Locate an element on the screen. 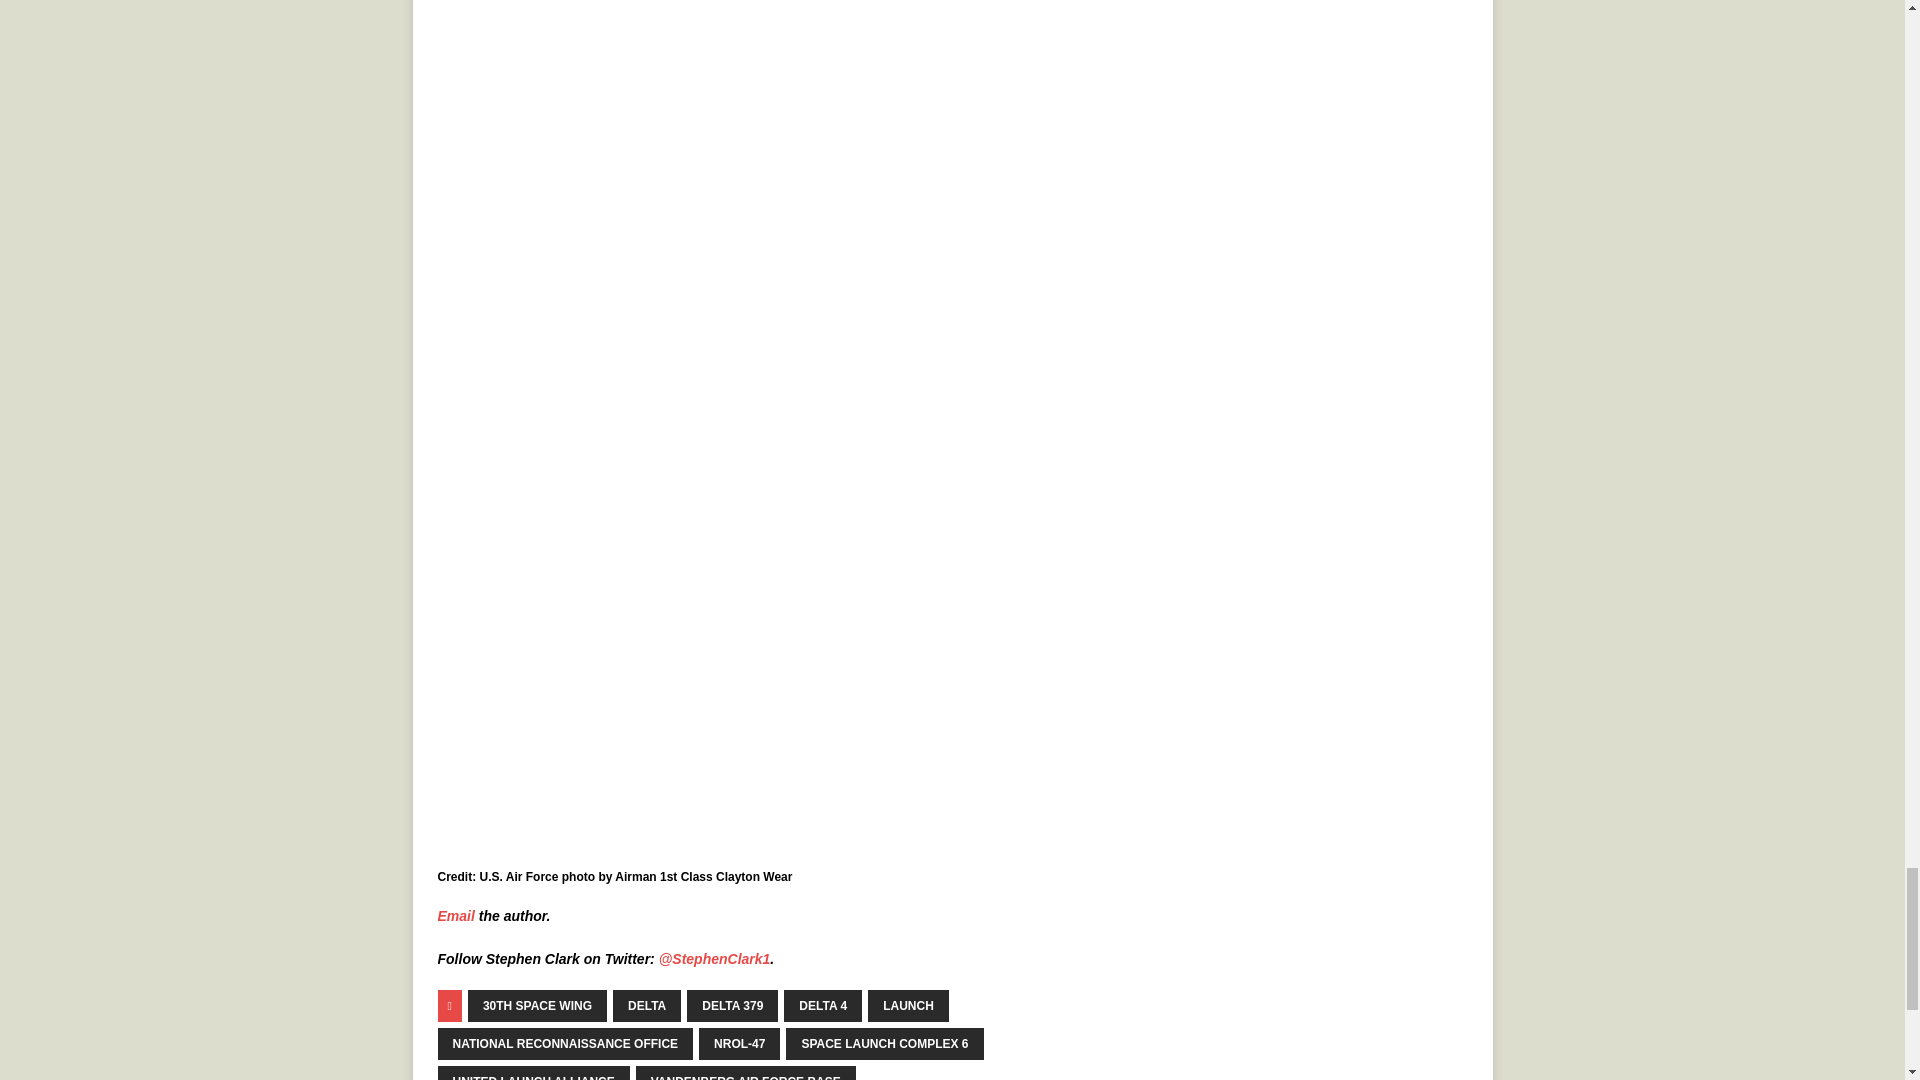  NATIONAL RECONNAISSANCE OFFICE is located at coordinates (565, 1044).